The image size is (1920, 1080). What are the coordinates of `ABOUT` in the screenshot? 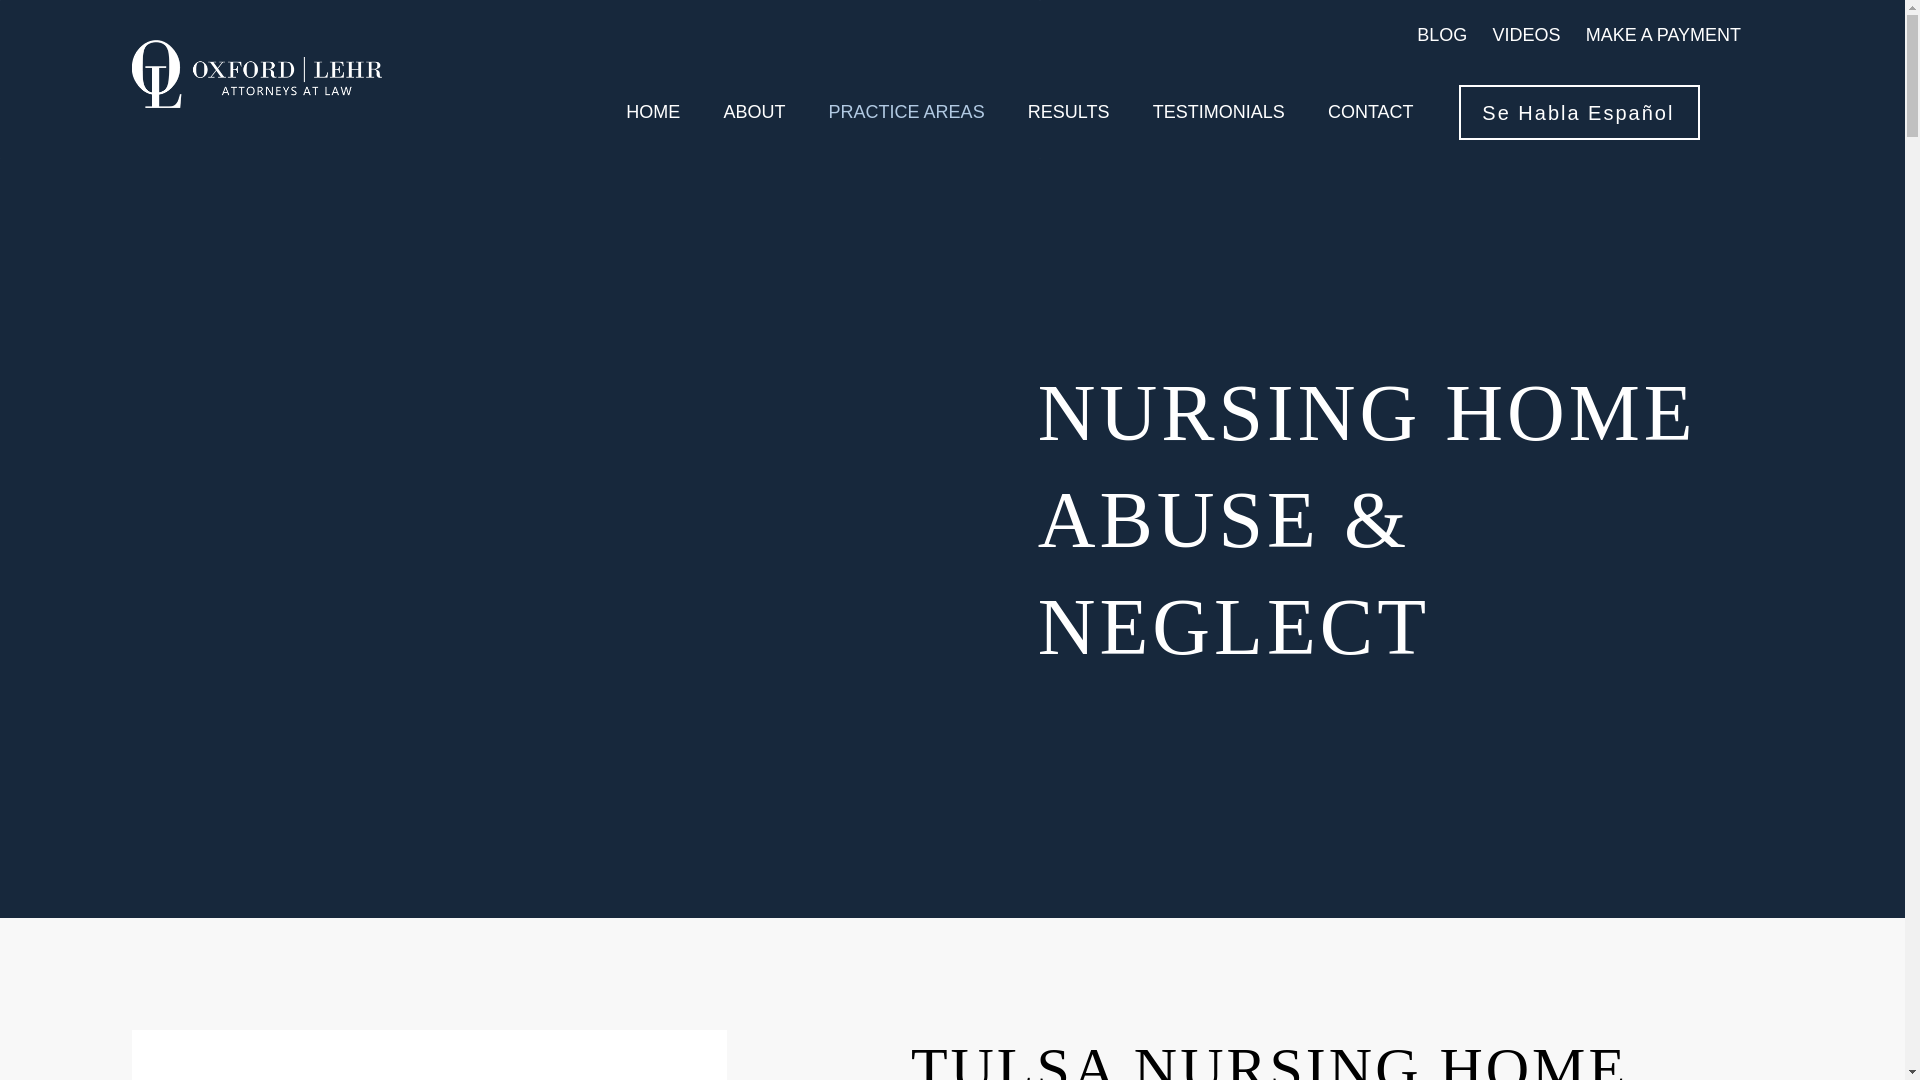 It's located at (754, 112).